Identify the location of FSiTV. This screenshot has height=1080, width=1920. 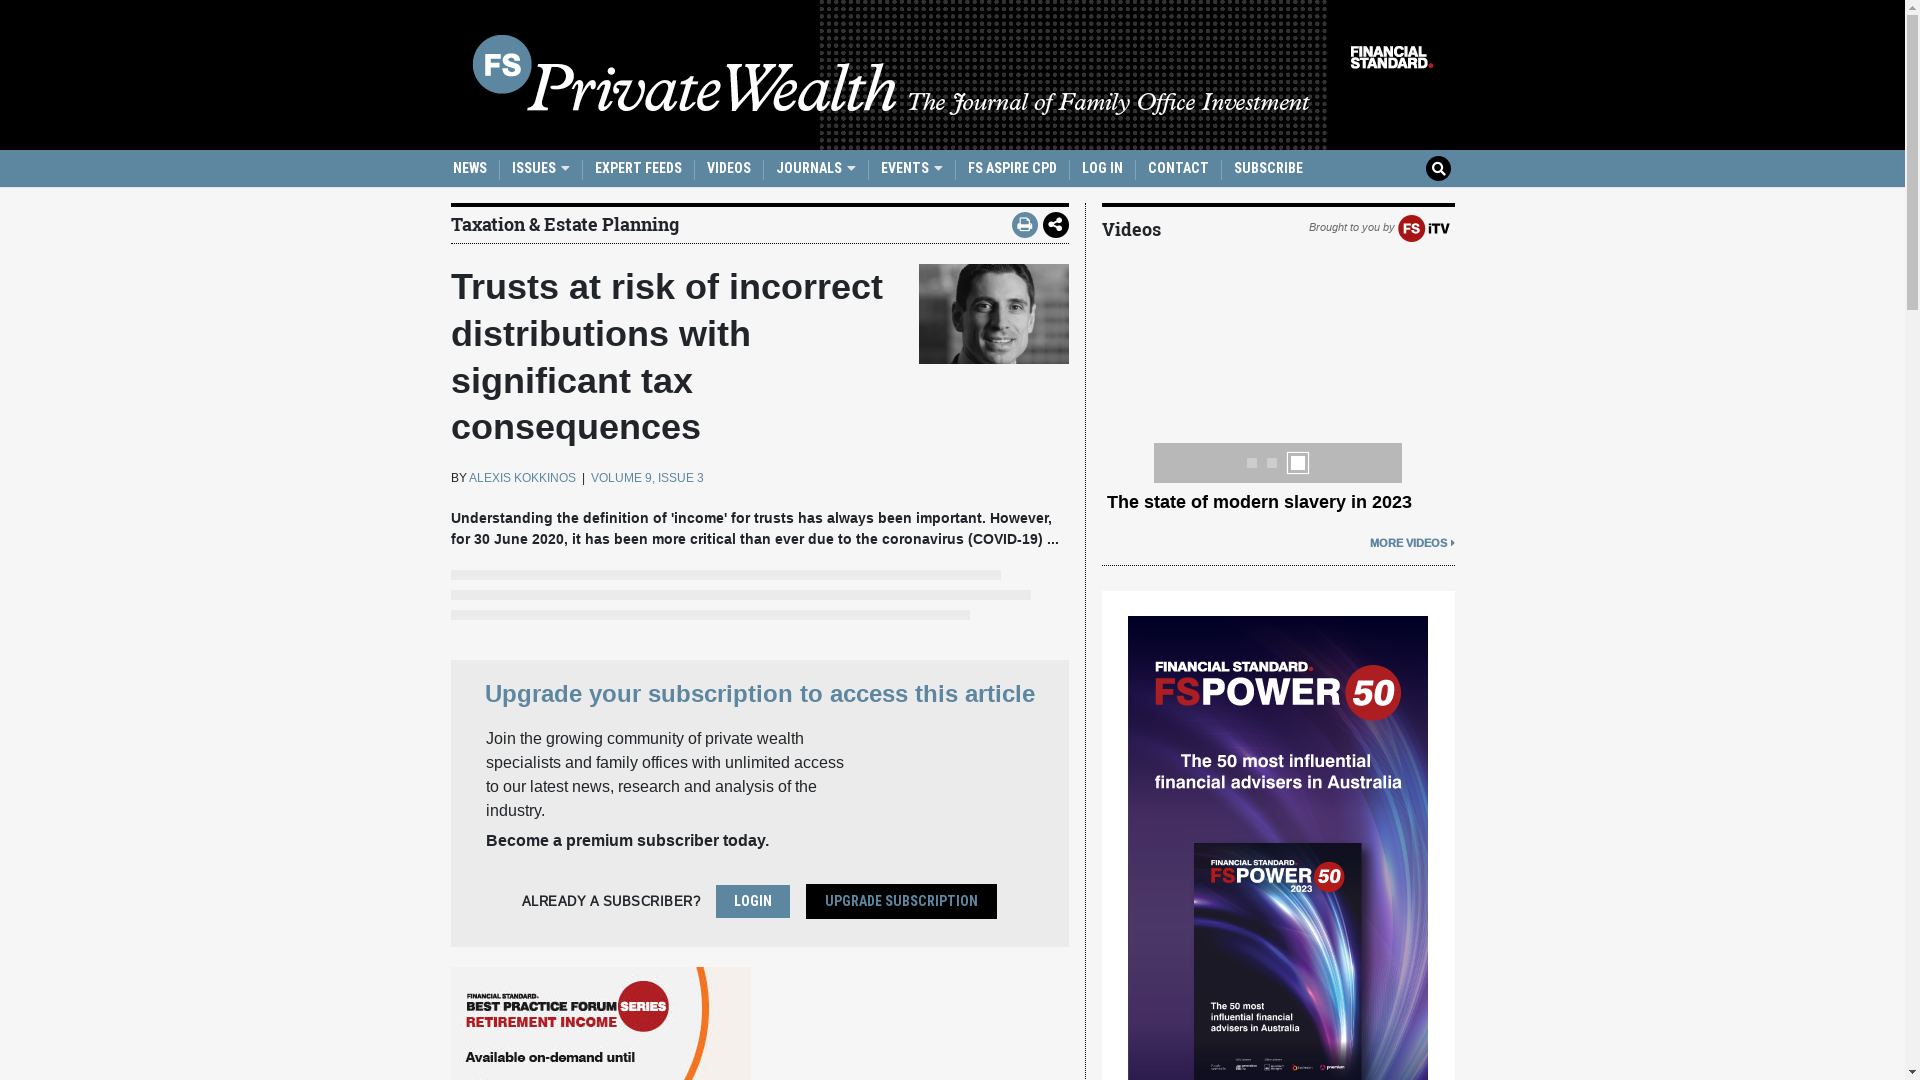
(1424, 227).